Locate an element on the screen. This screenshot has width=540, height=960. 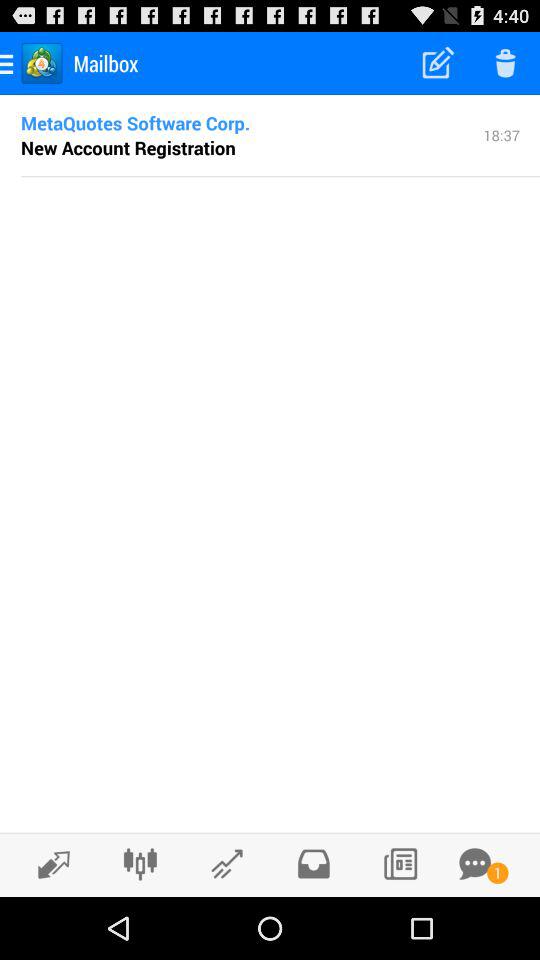
choose item below metaquotes software corp. icon is located at coordinates (128, 147).